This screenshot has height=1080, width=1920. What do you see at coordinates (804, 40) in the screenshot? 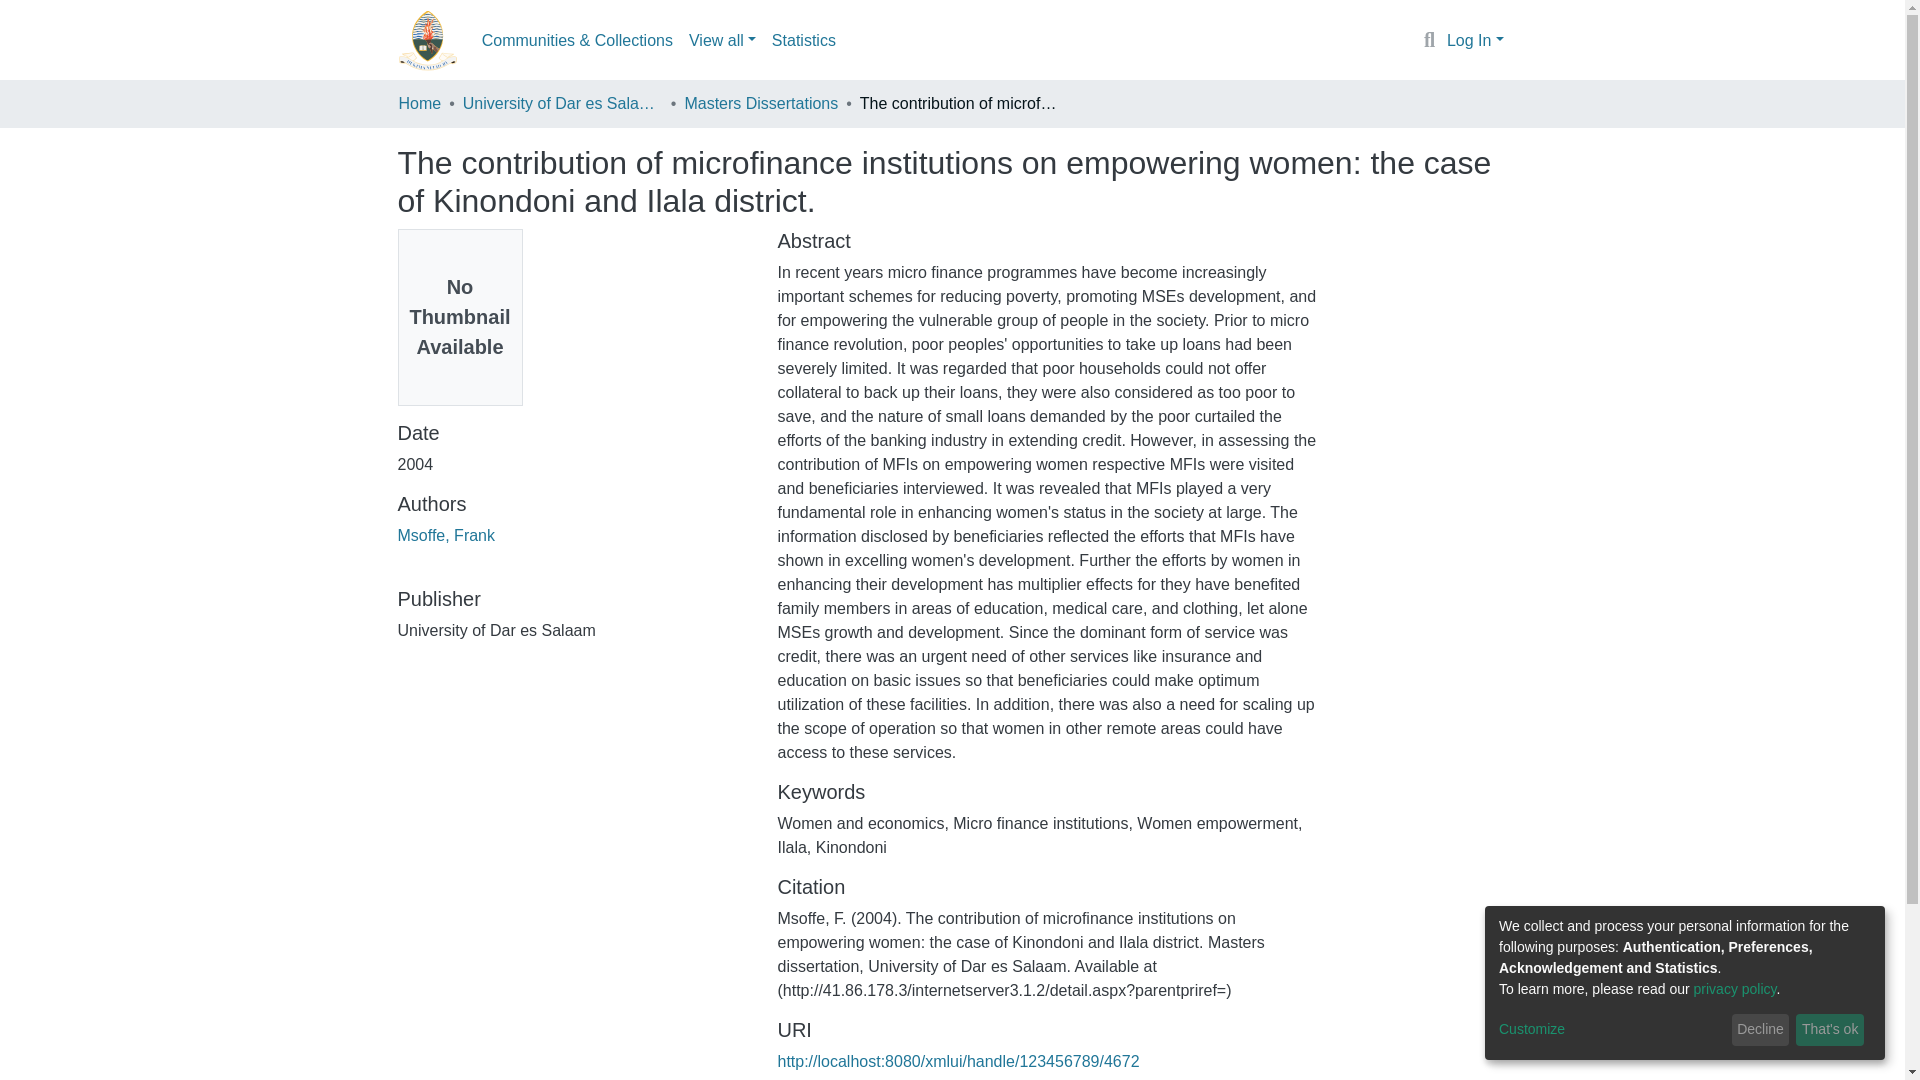
I see `Statistics` at bounding box center [804, 40].